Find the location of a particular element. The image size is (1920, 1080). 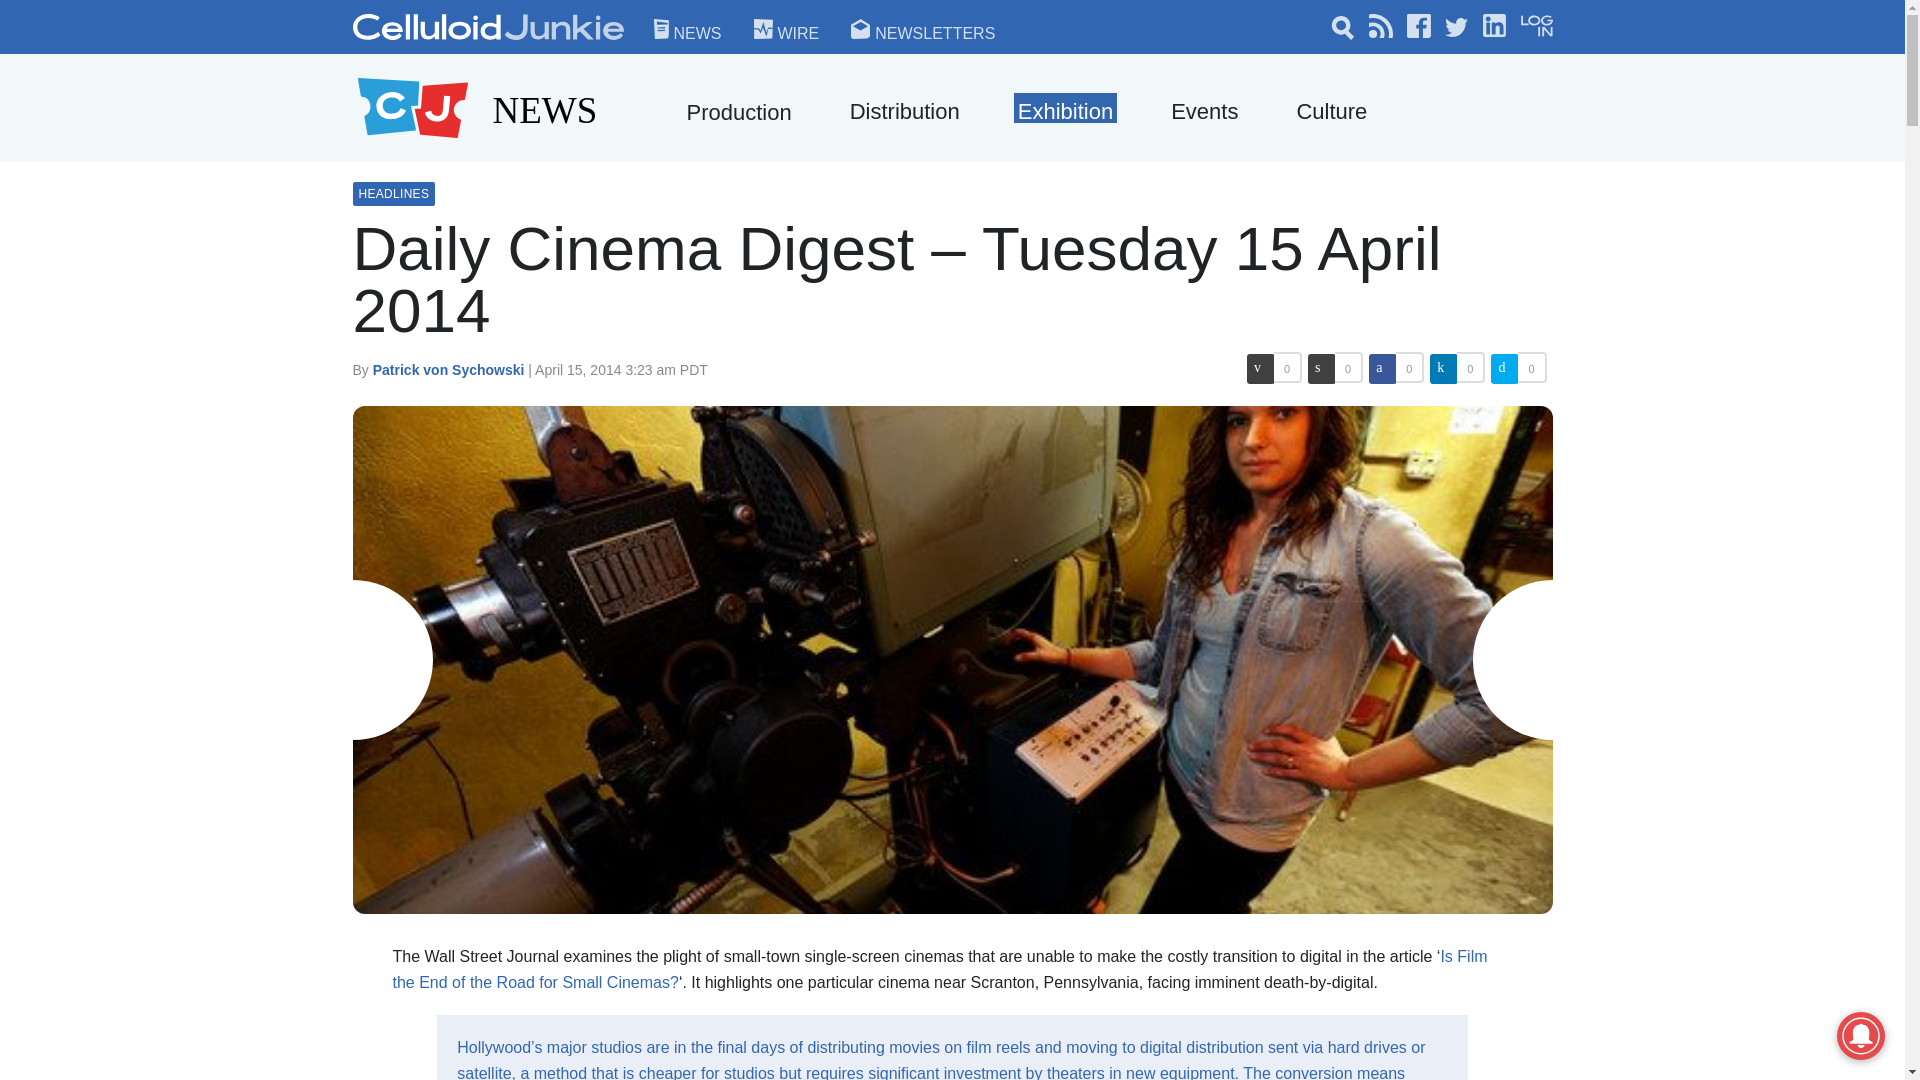

Share on Email is located at coordinates (1260, 369).